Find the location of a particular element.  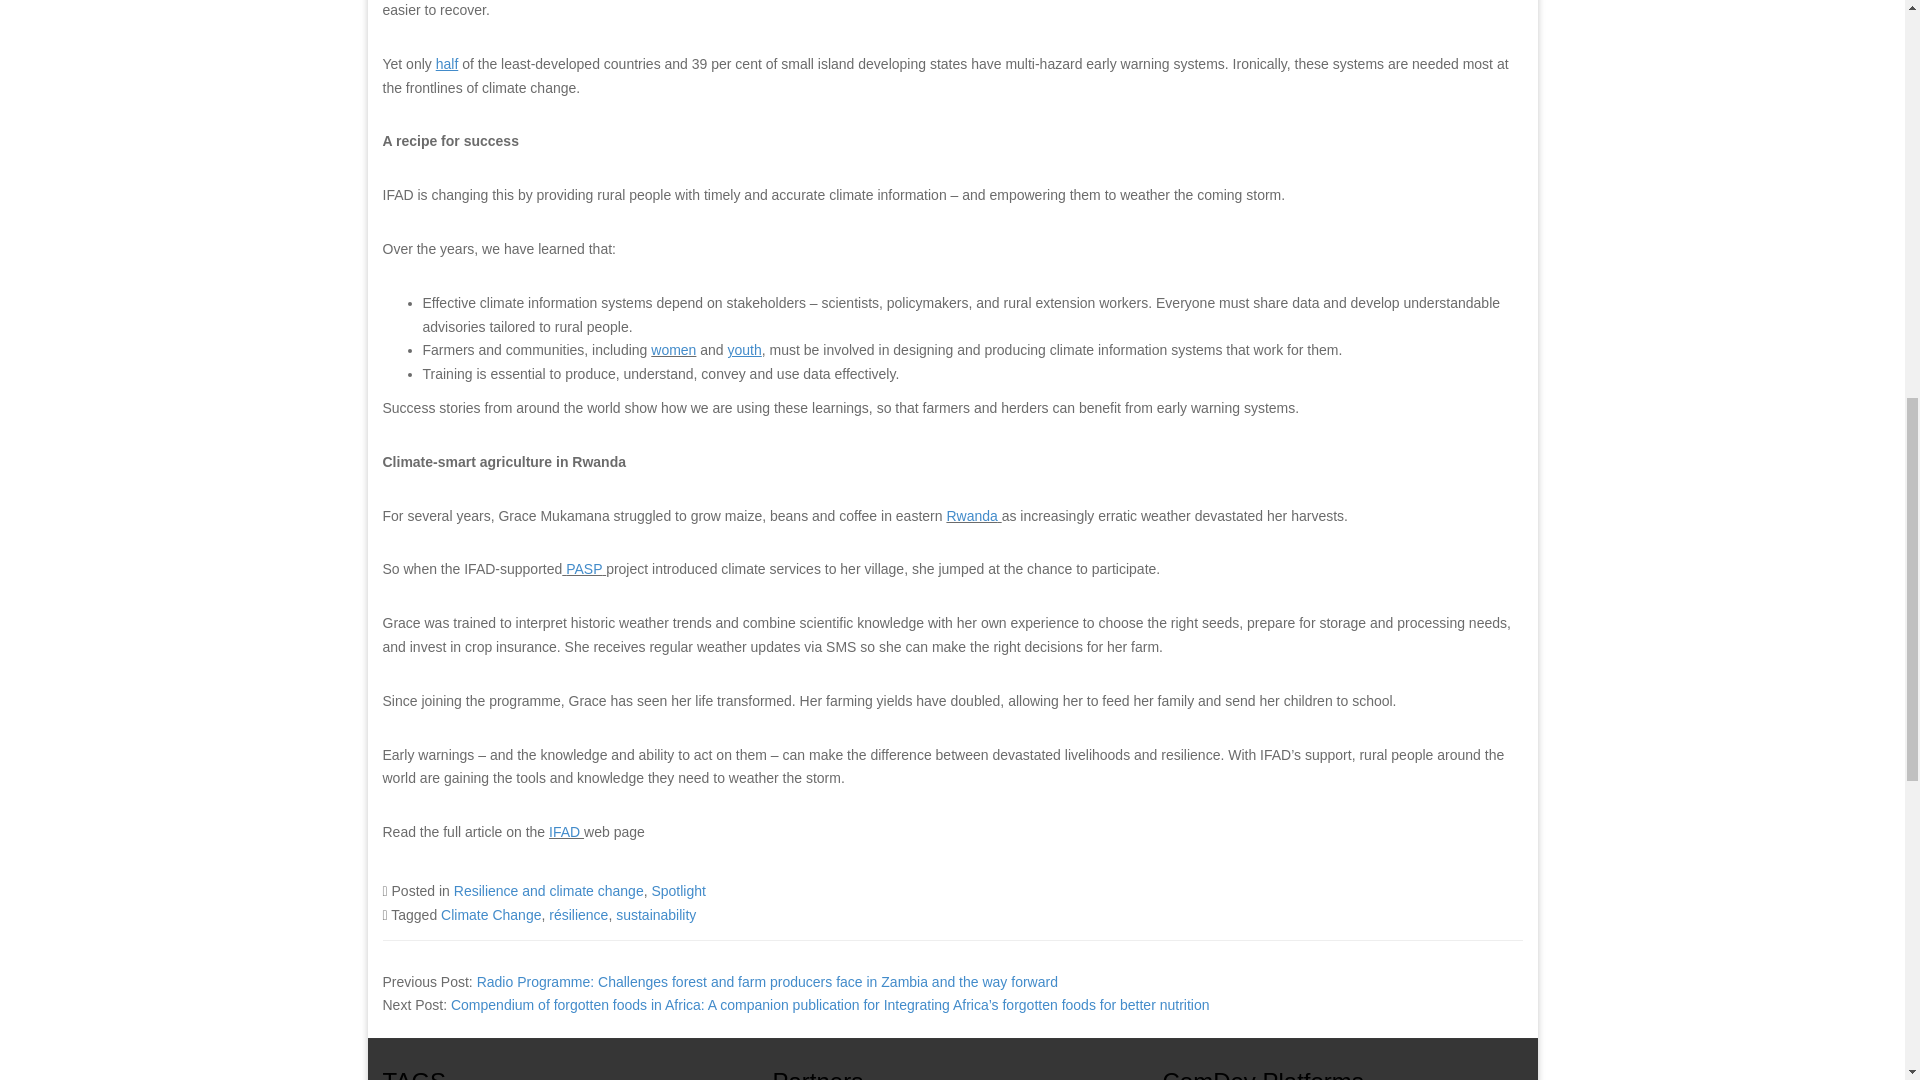

PASP is located at coordinates (584, 568).